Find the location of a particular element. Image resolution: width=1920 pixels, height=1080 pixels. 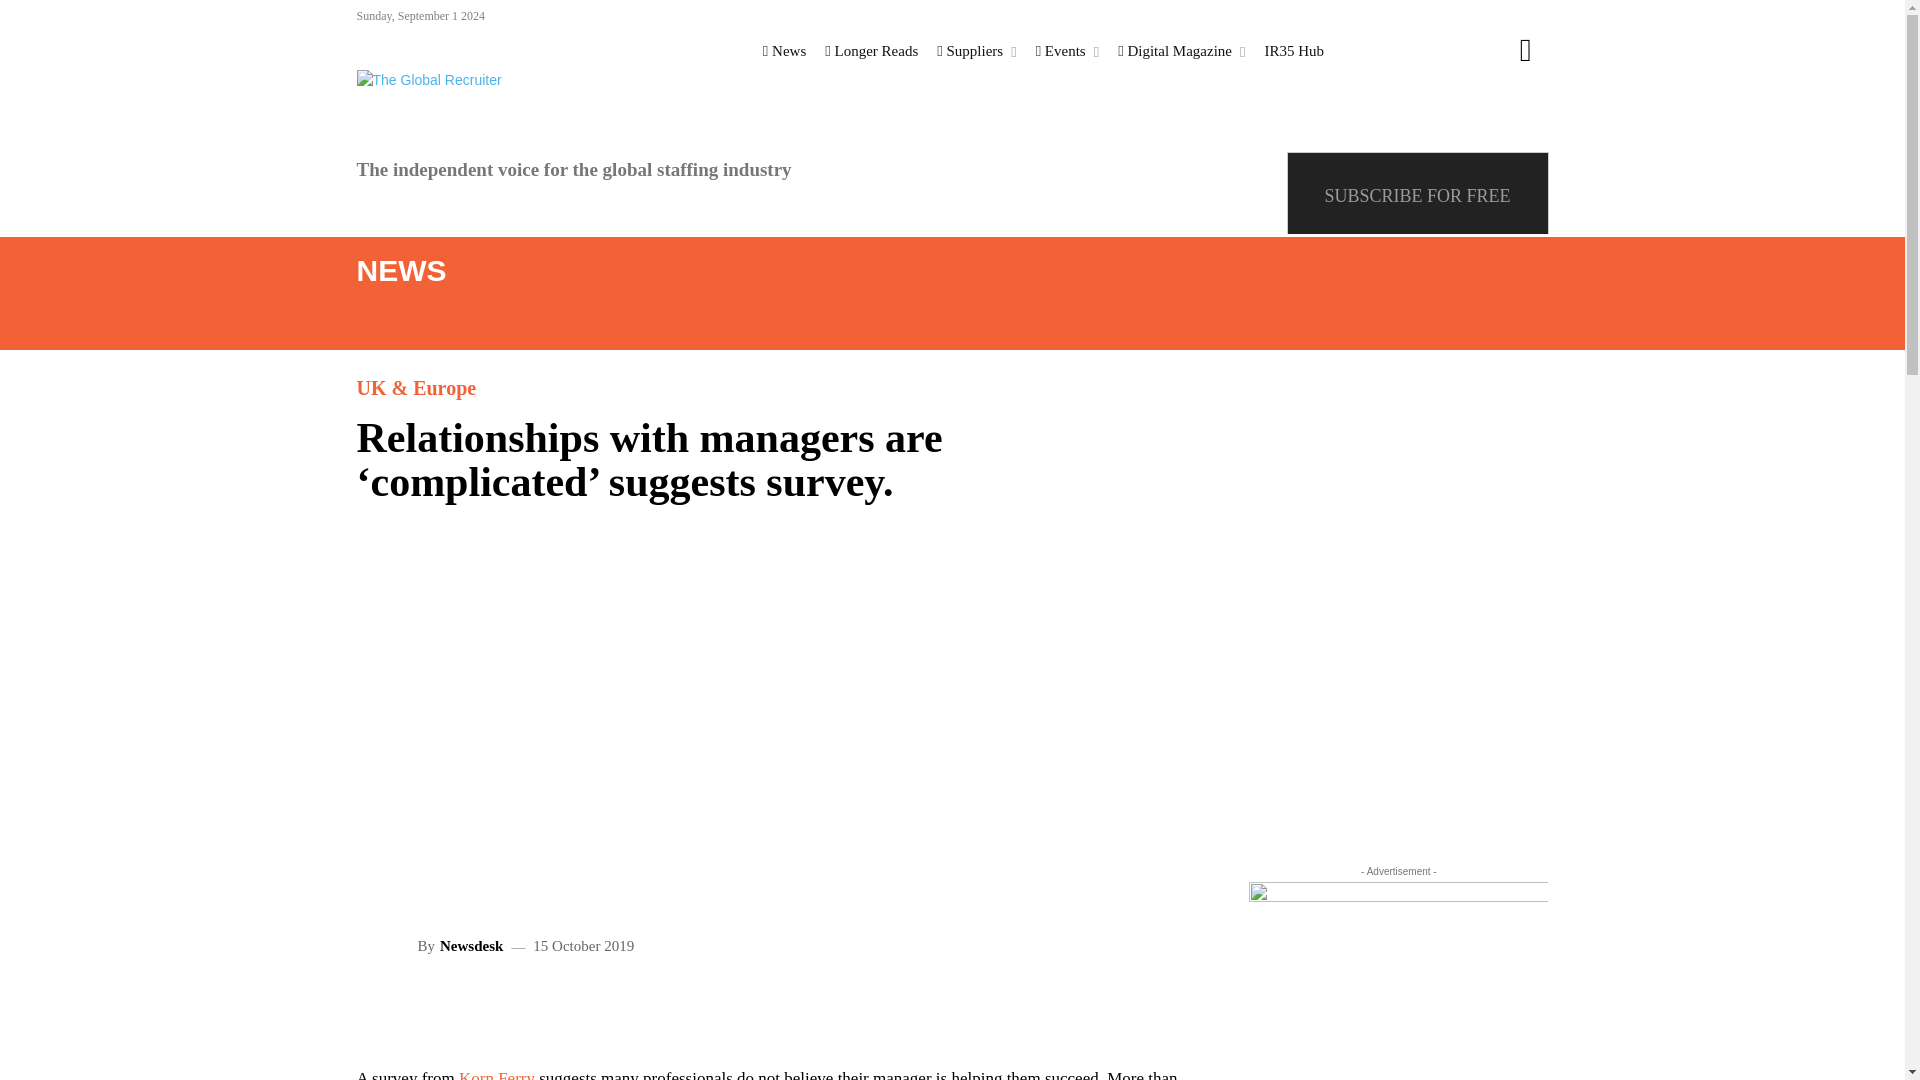

News is located at coordinates (784, 50).